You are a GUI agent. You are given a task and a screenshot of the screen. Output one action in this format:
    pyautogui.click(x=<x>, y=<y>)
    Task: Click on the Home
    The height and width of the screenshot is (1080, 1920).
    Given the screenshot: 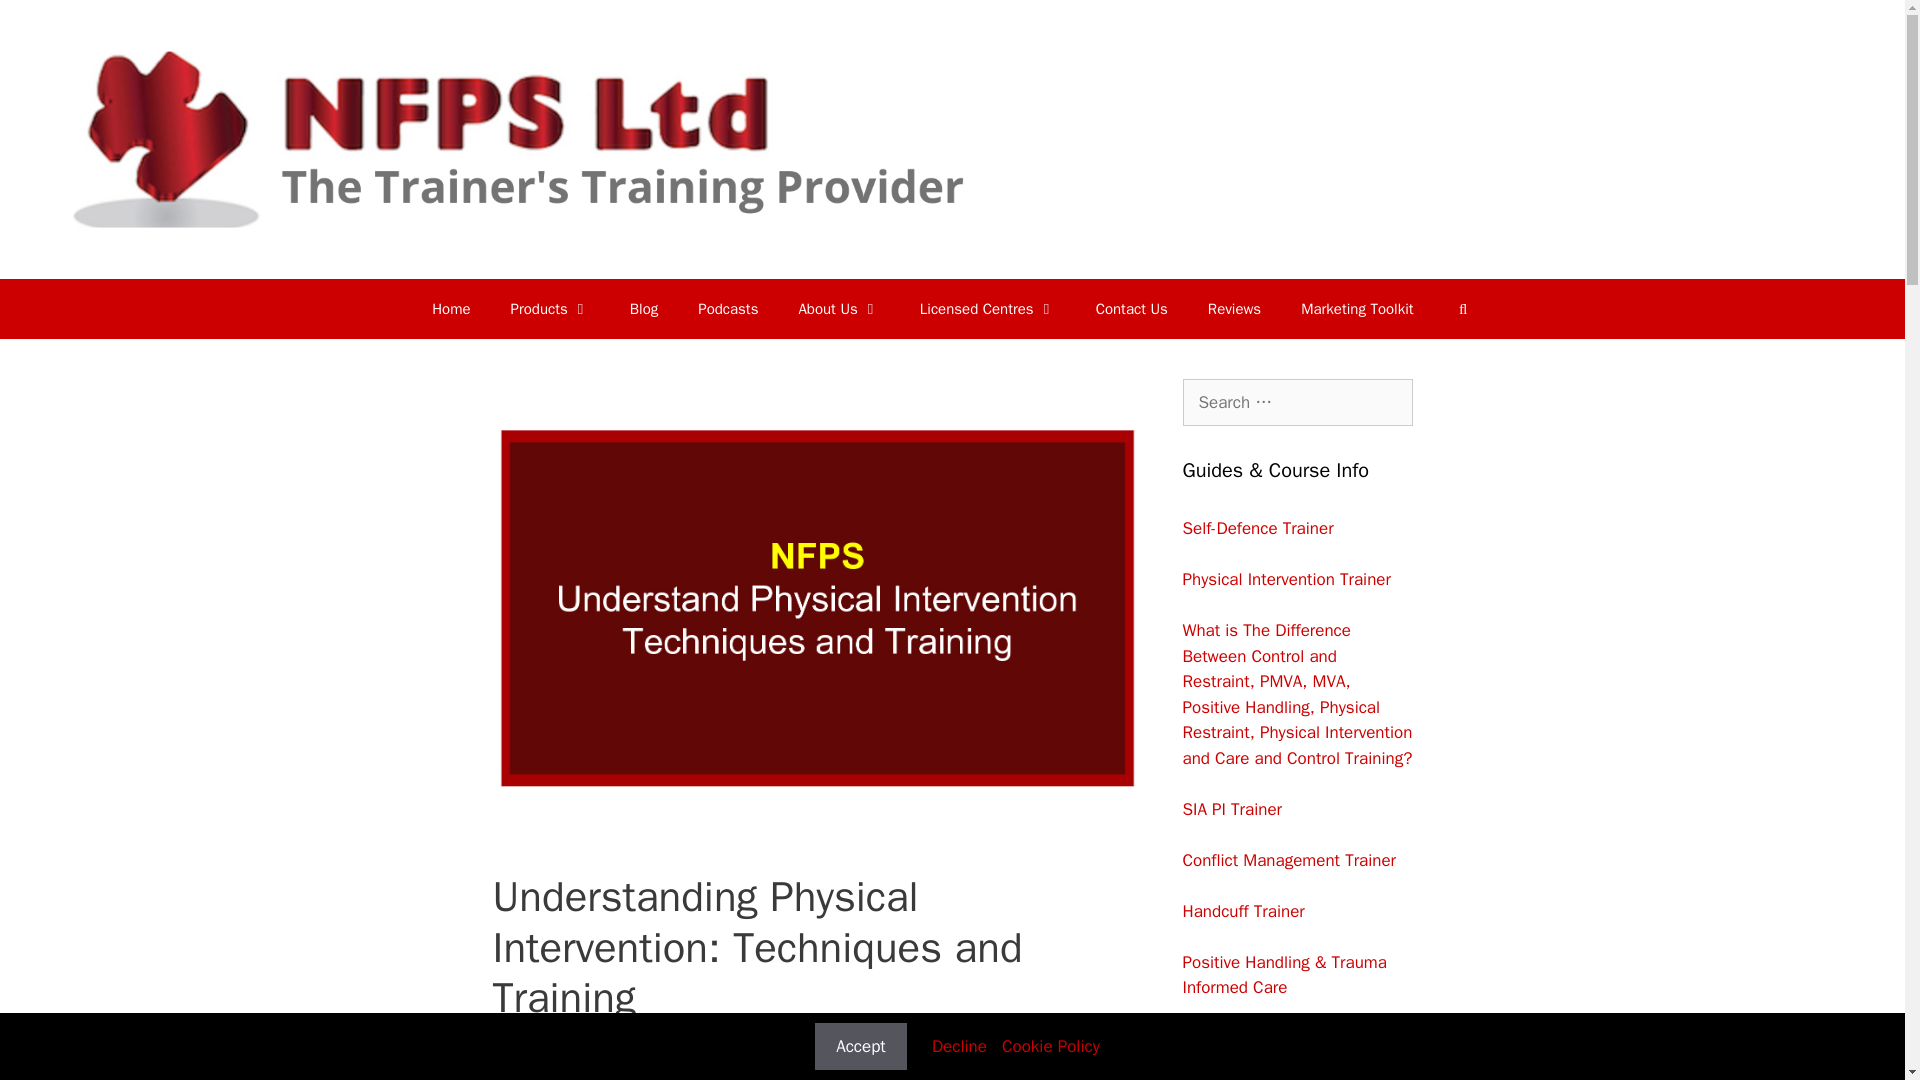 What is the action you would take?
    pyautogui.click(x=450, y=308)
    